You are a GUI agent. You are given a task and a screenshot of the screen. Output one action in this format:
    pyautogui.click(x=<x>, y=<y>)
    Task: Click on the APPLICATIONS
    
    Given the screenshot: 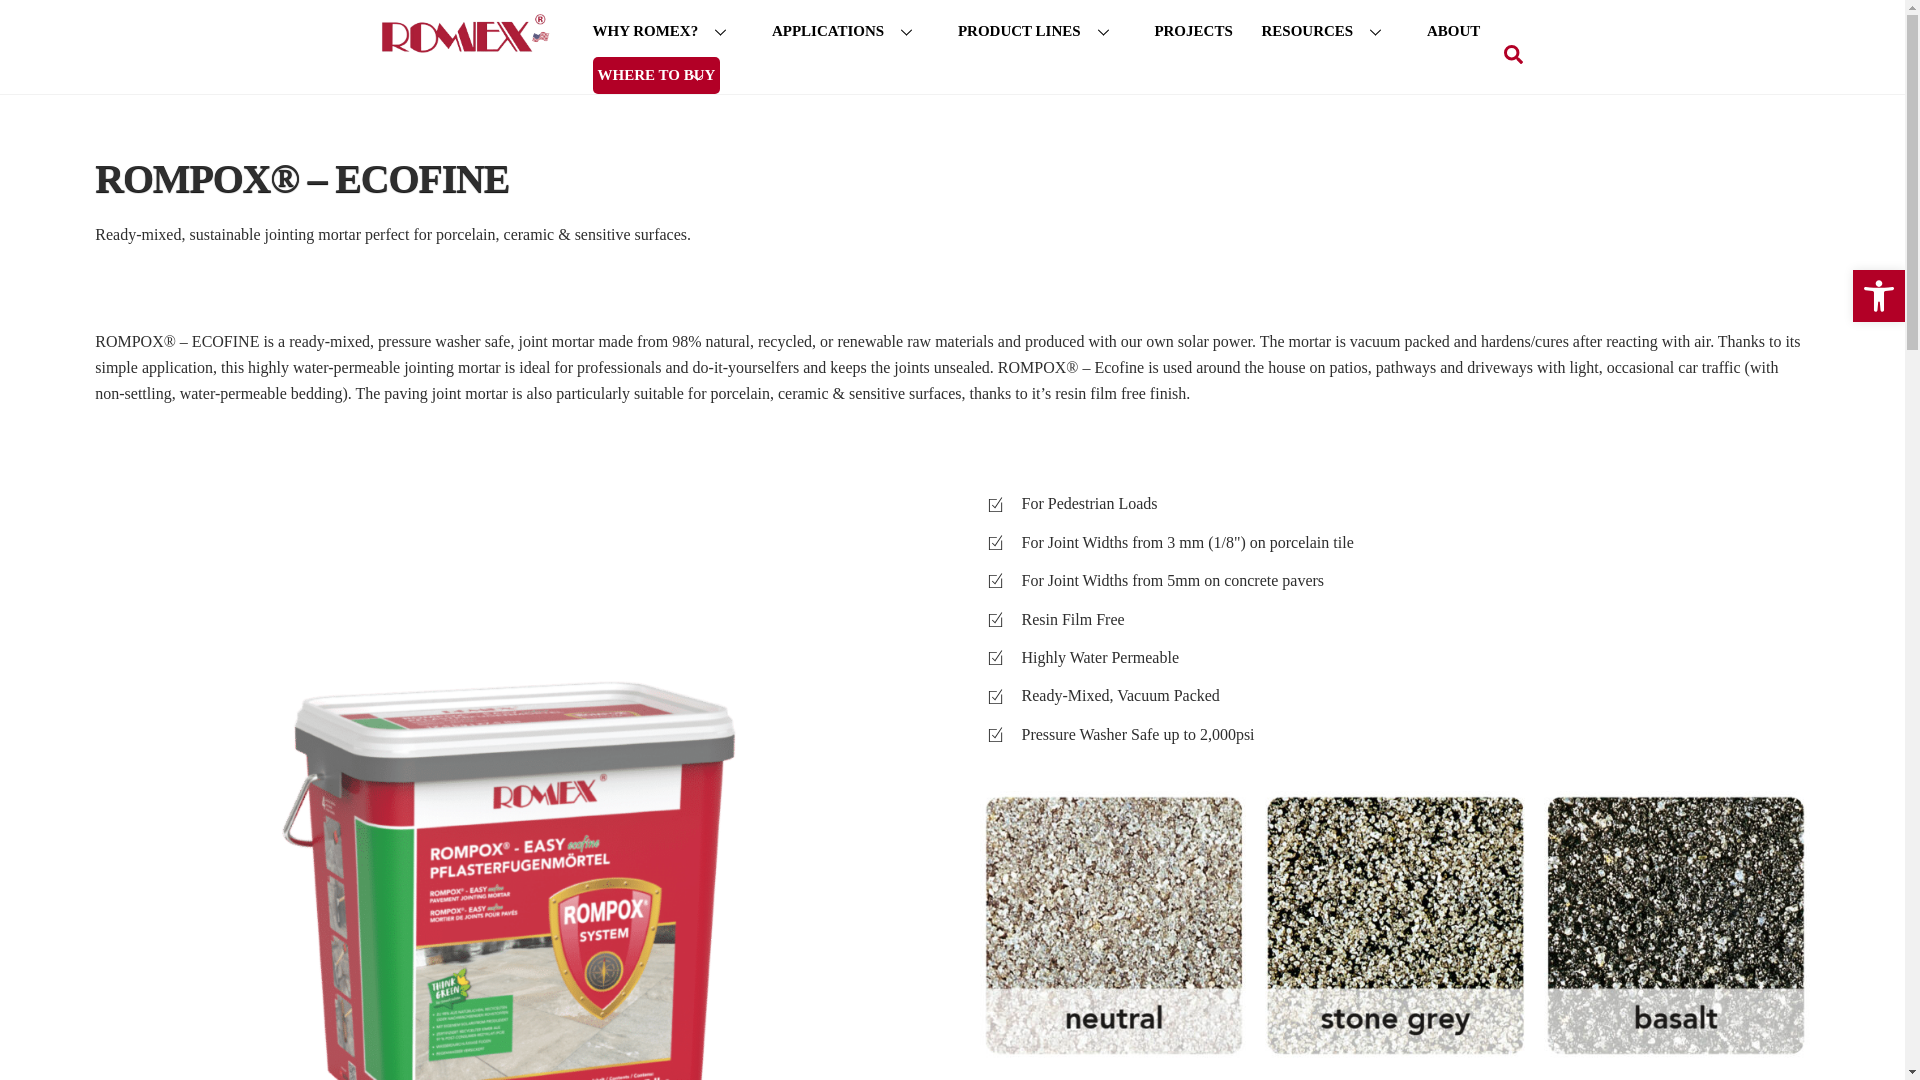 What is the action you would take?
    pyautogui.click(x=850, y=31)
    